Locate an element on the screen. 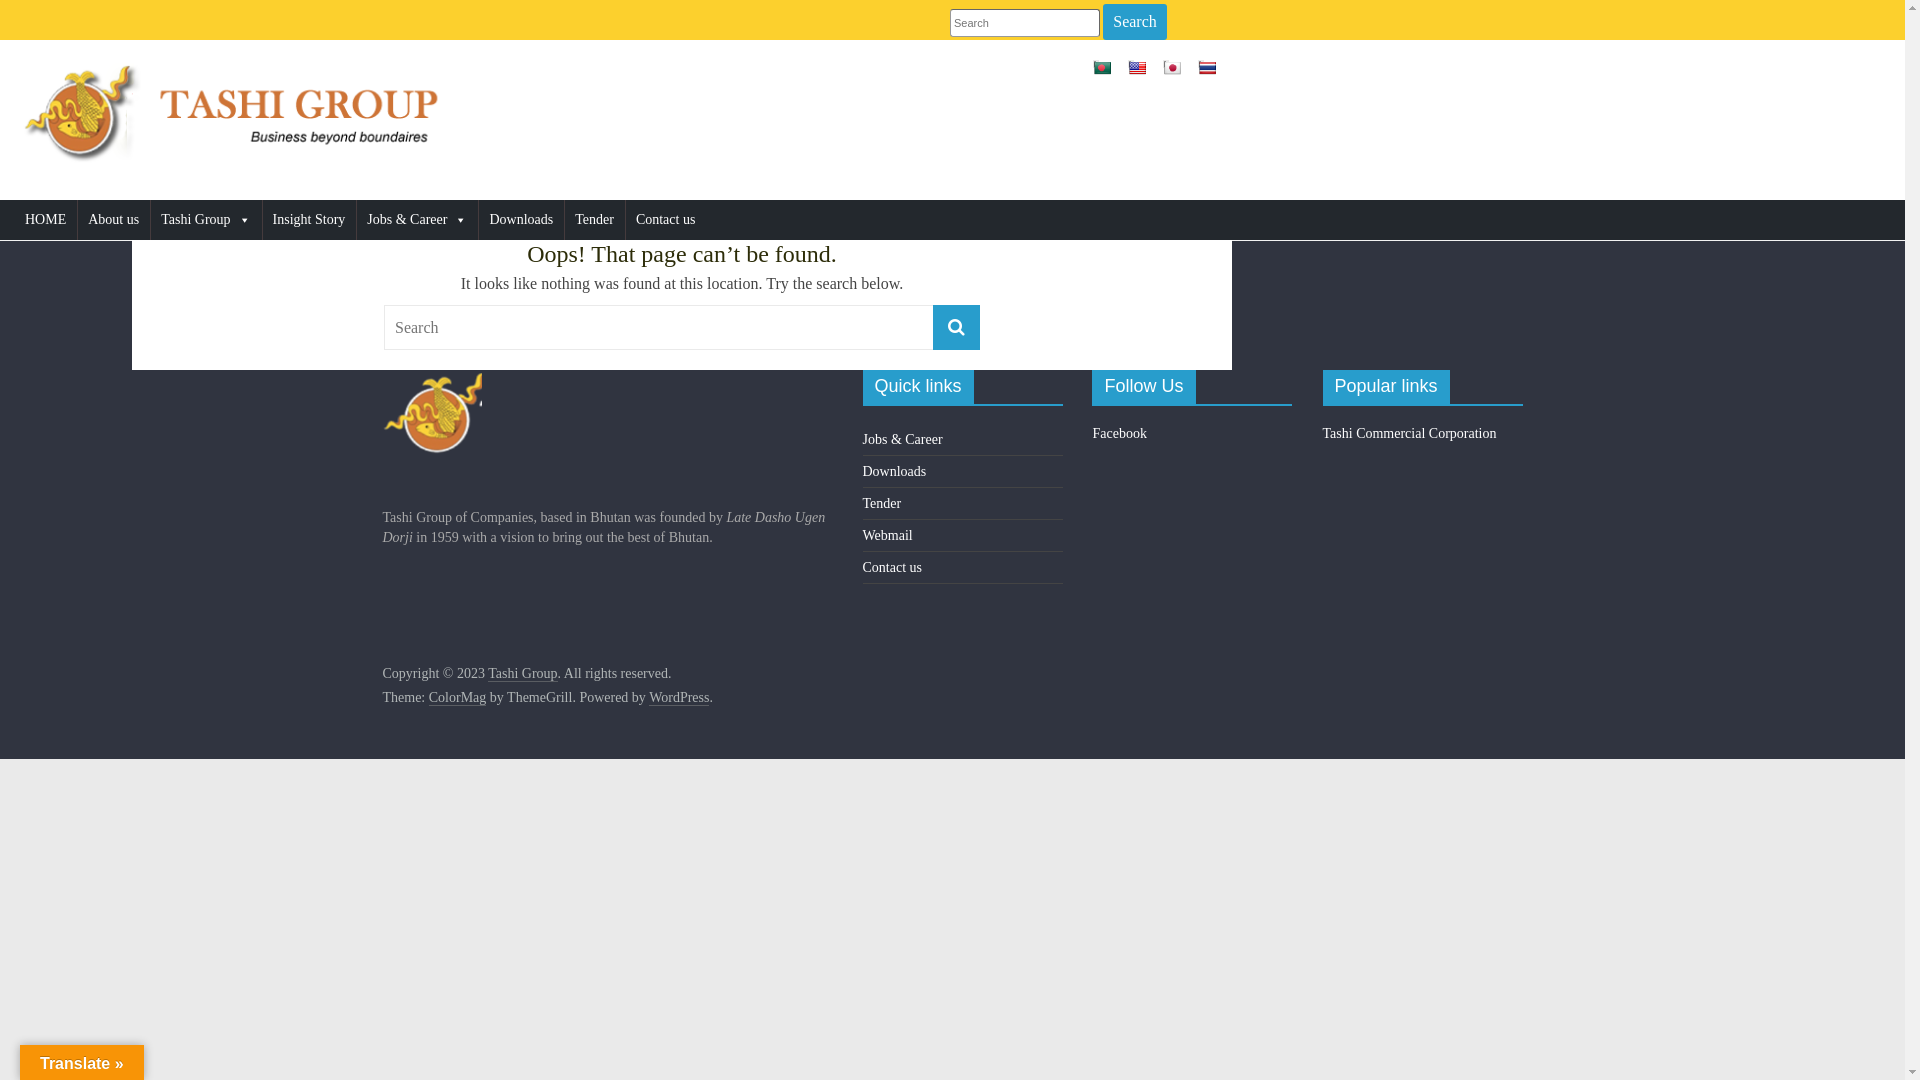 The width and height of the screenshot is (1920, 1080). WordPress is located at coordinates (679, 698).